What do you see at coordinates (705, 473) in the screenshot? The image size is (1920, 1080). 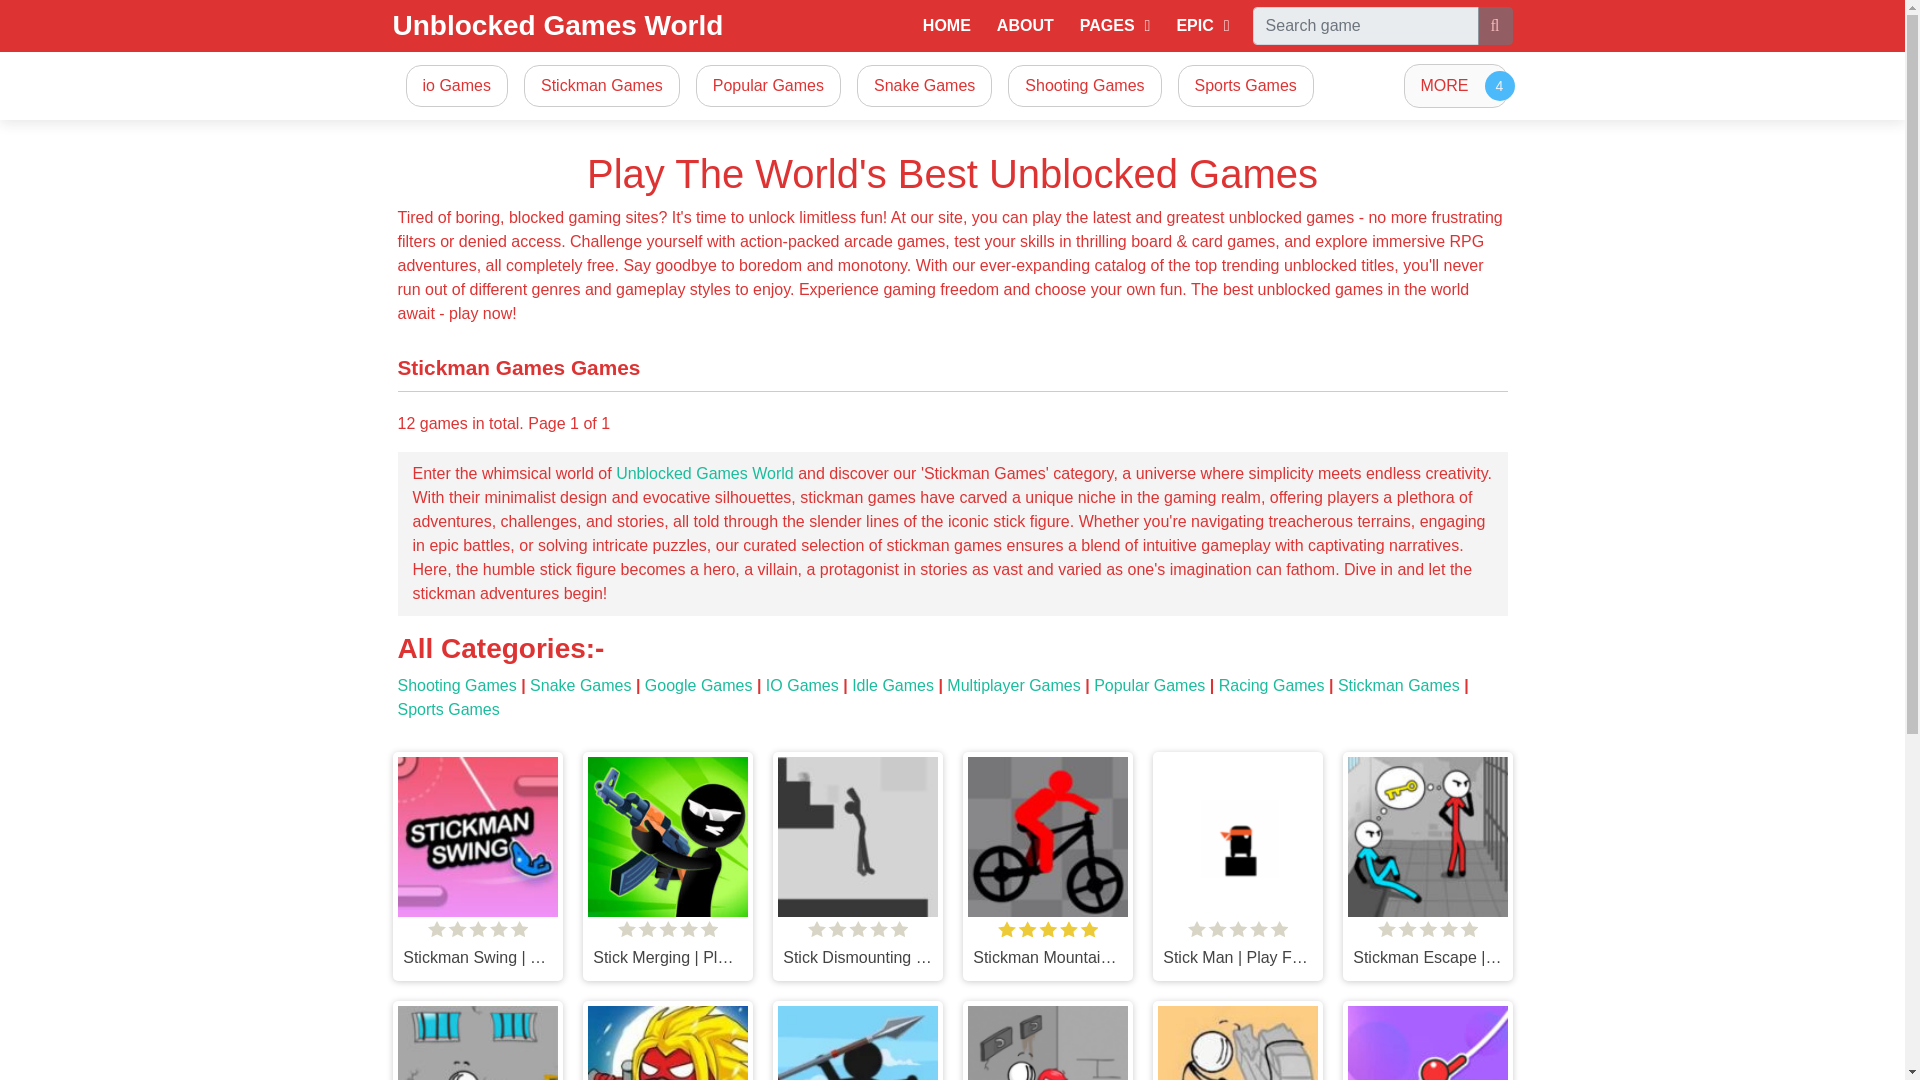 I see `Unblocked Games World` at bounding box center [705, 473].